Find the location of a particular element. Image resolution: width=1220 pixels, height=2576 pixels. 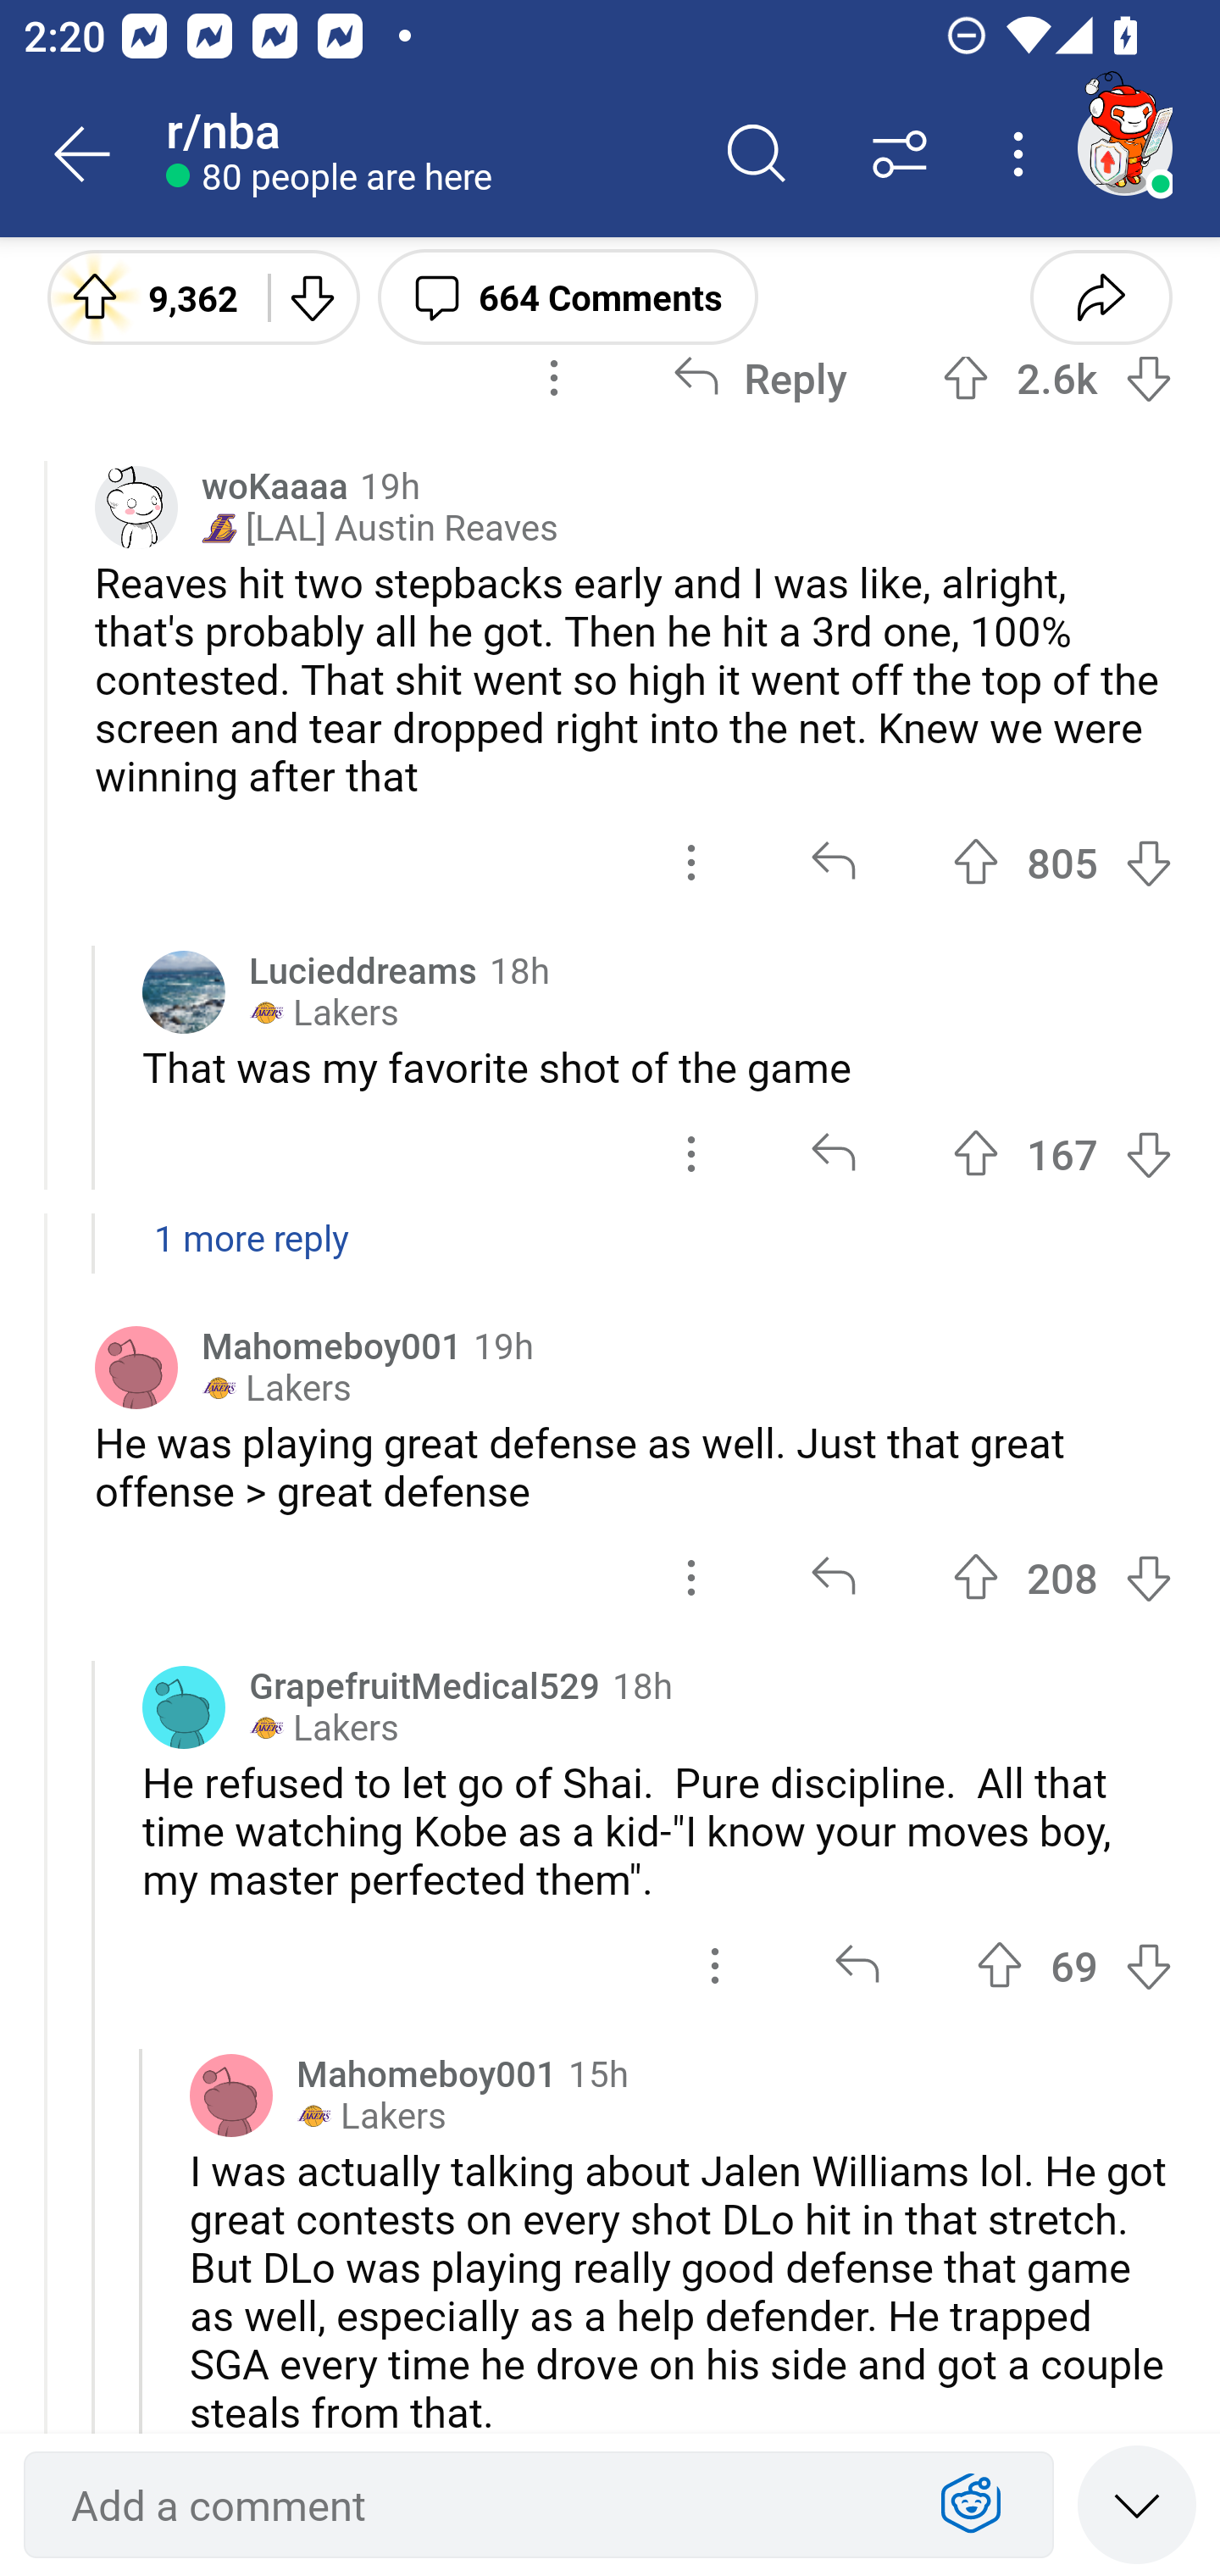

￼ Lakers is located at coordinates (371, 2116).